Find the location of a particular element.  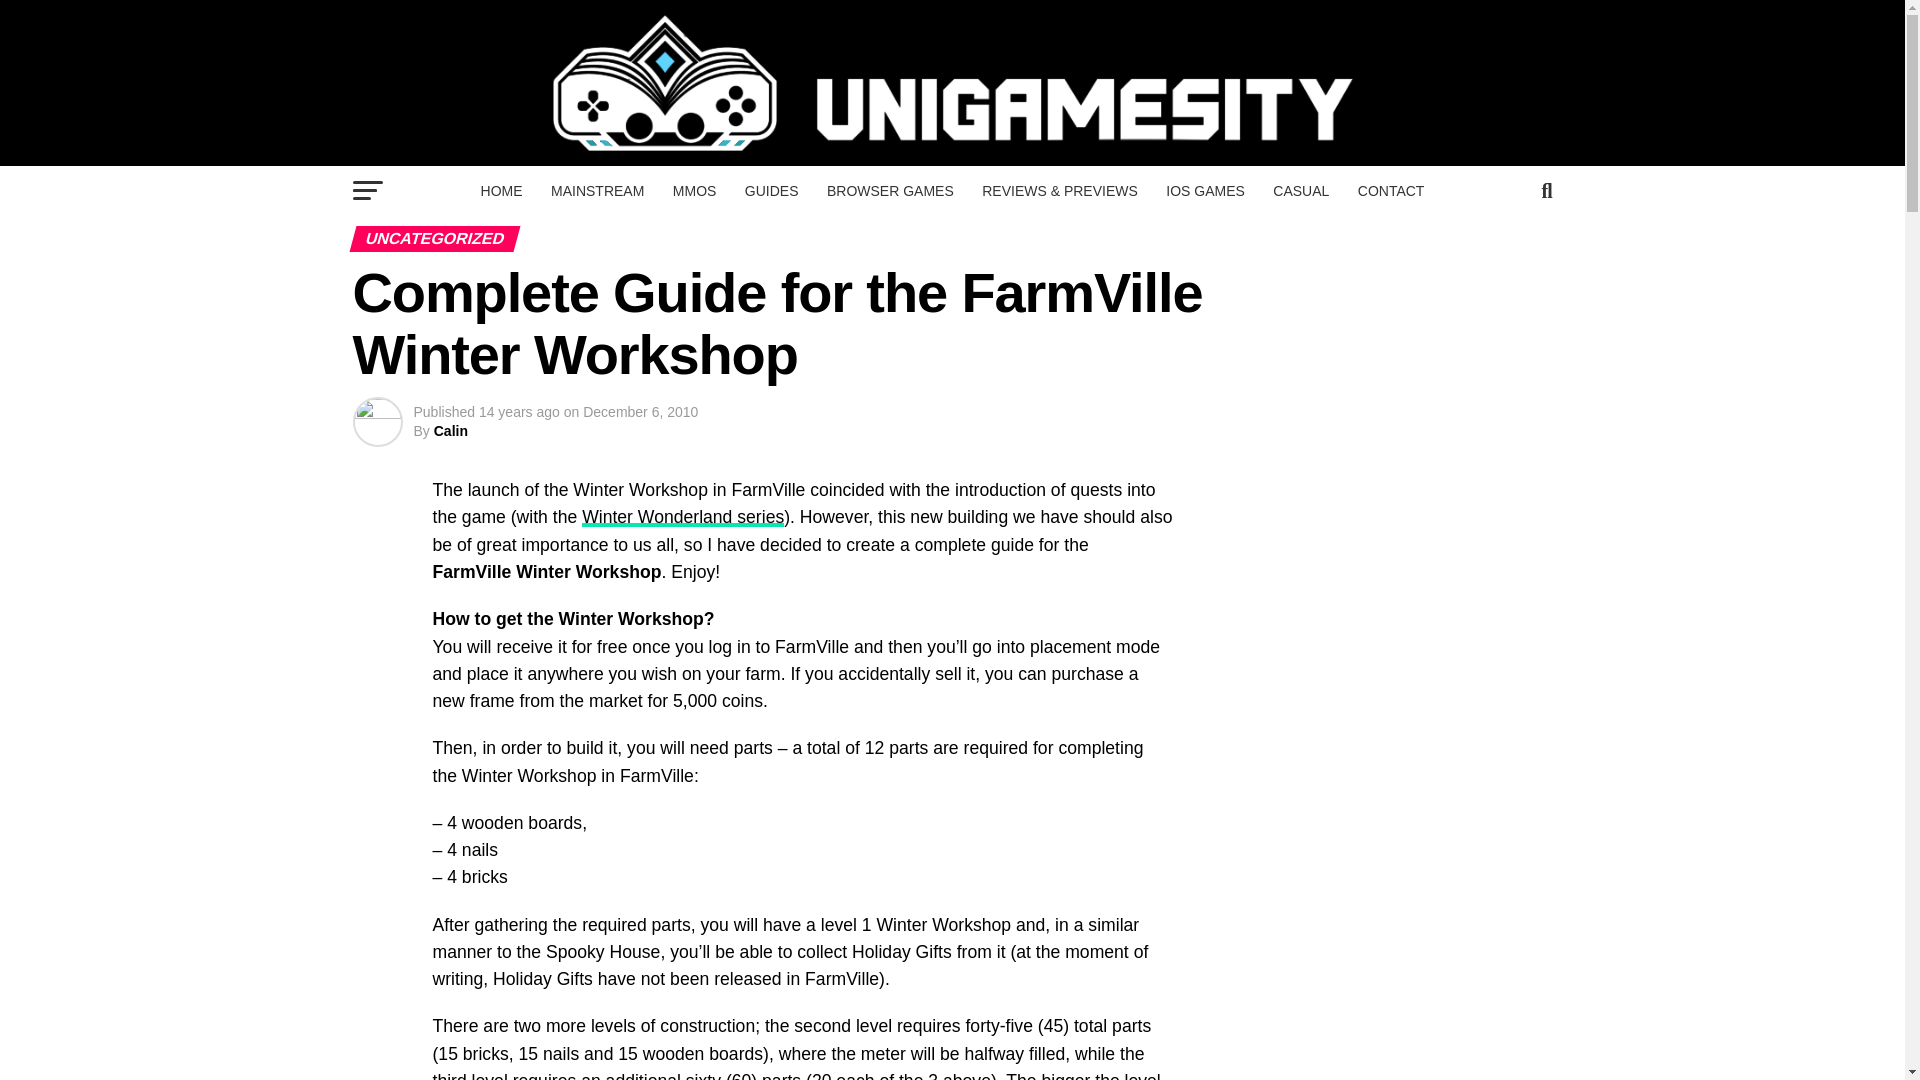

BROWSER GAMES is located at coordinates (890, 191).